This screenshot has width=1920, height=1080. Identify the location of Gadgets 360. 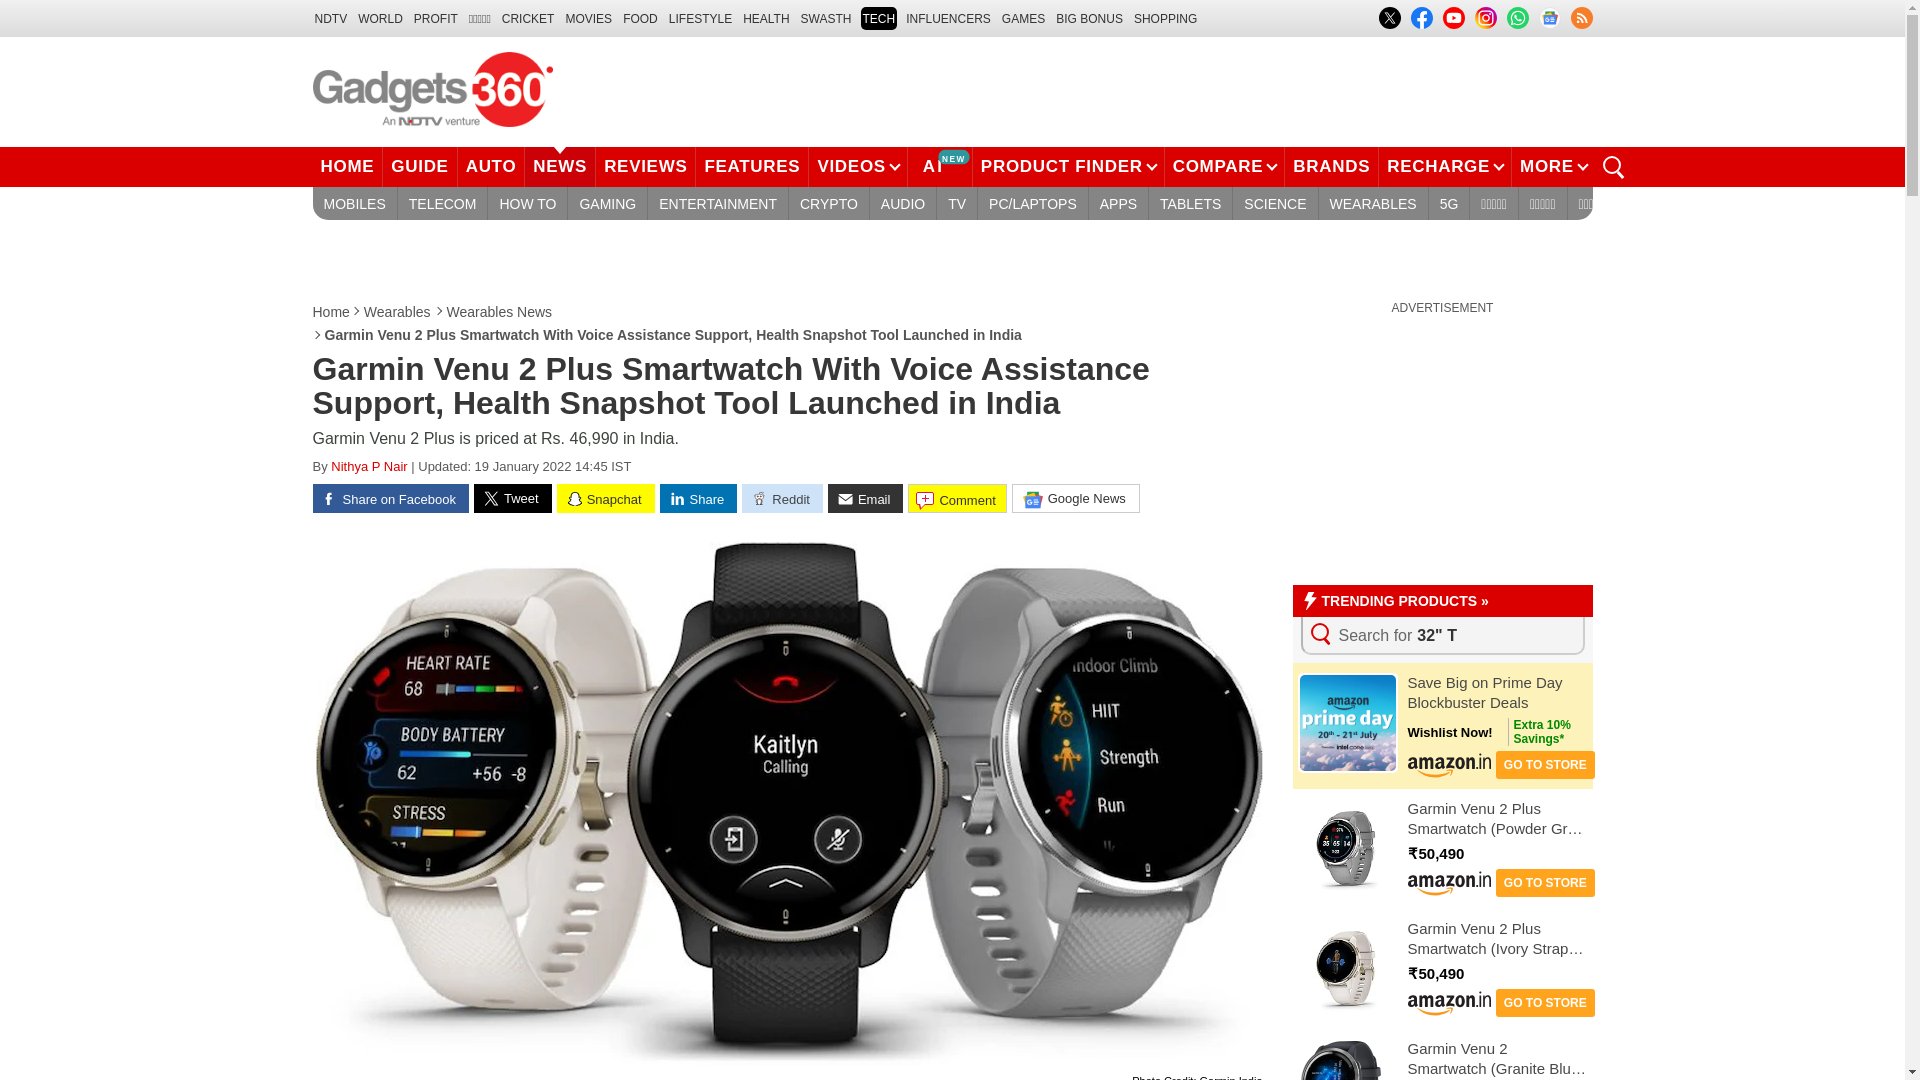
(432, 89).